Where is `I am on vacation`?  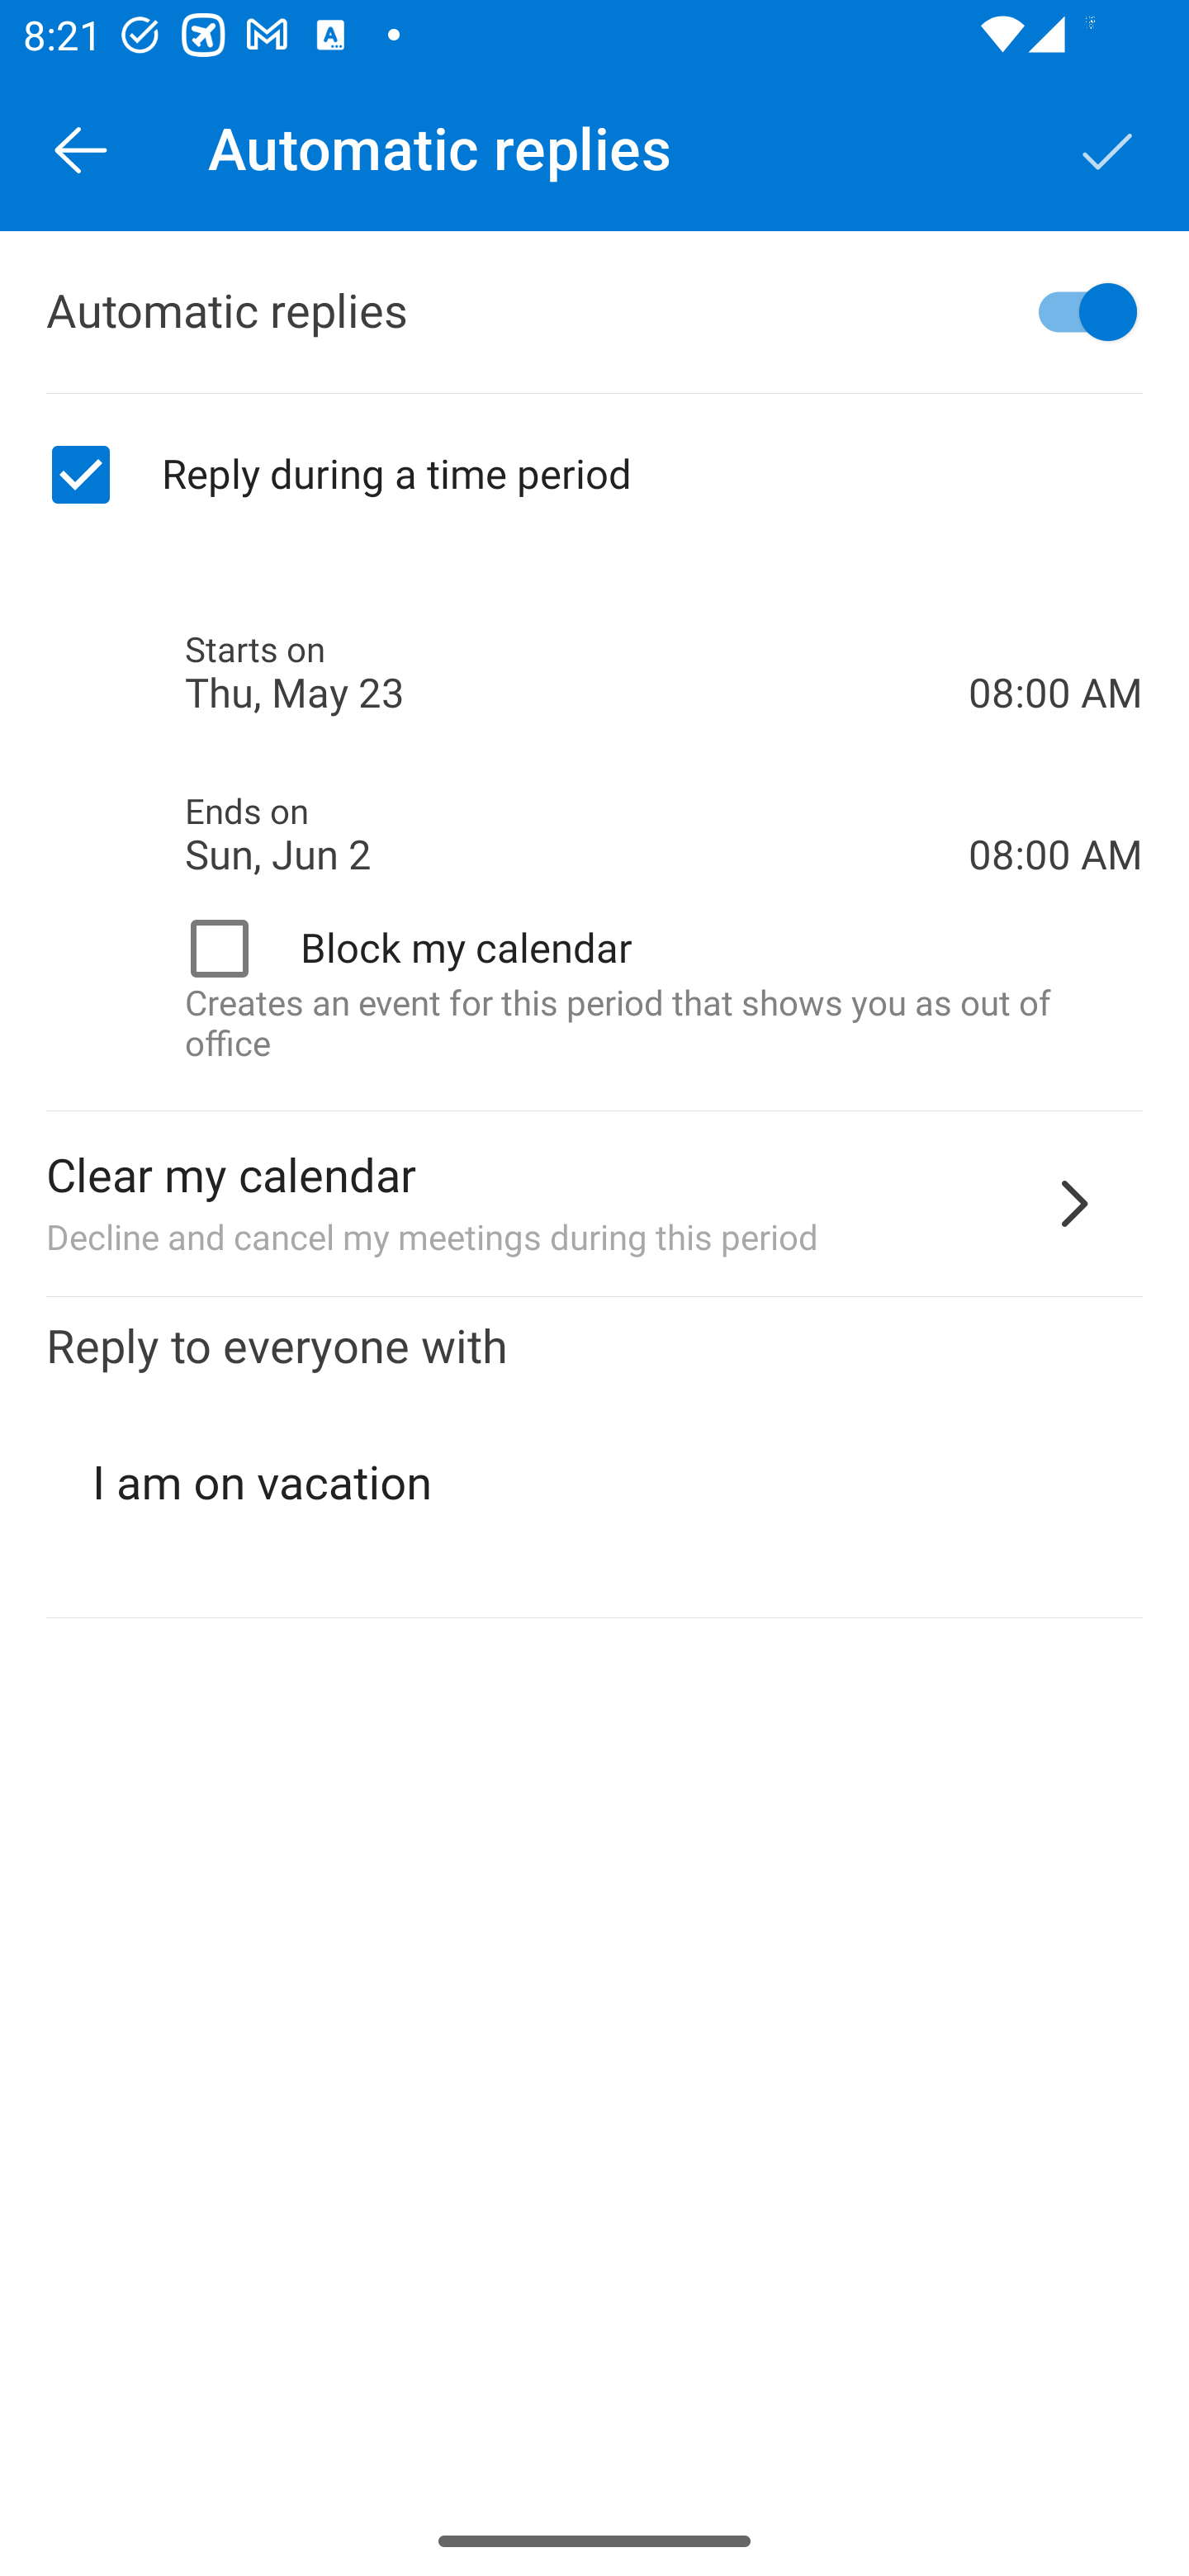 I am on vacation is located at coordinates (596, 1483).